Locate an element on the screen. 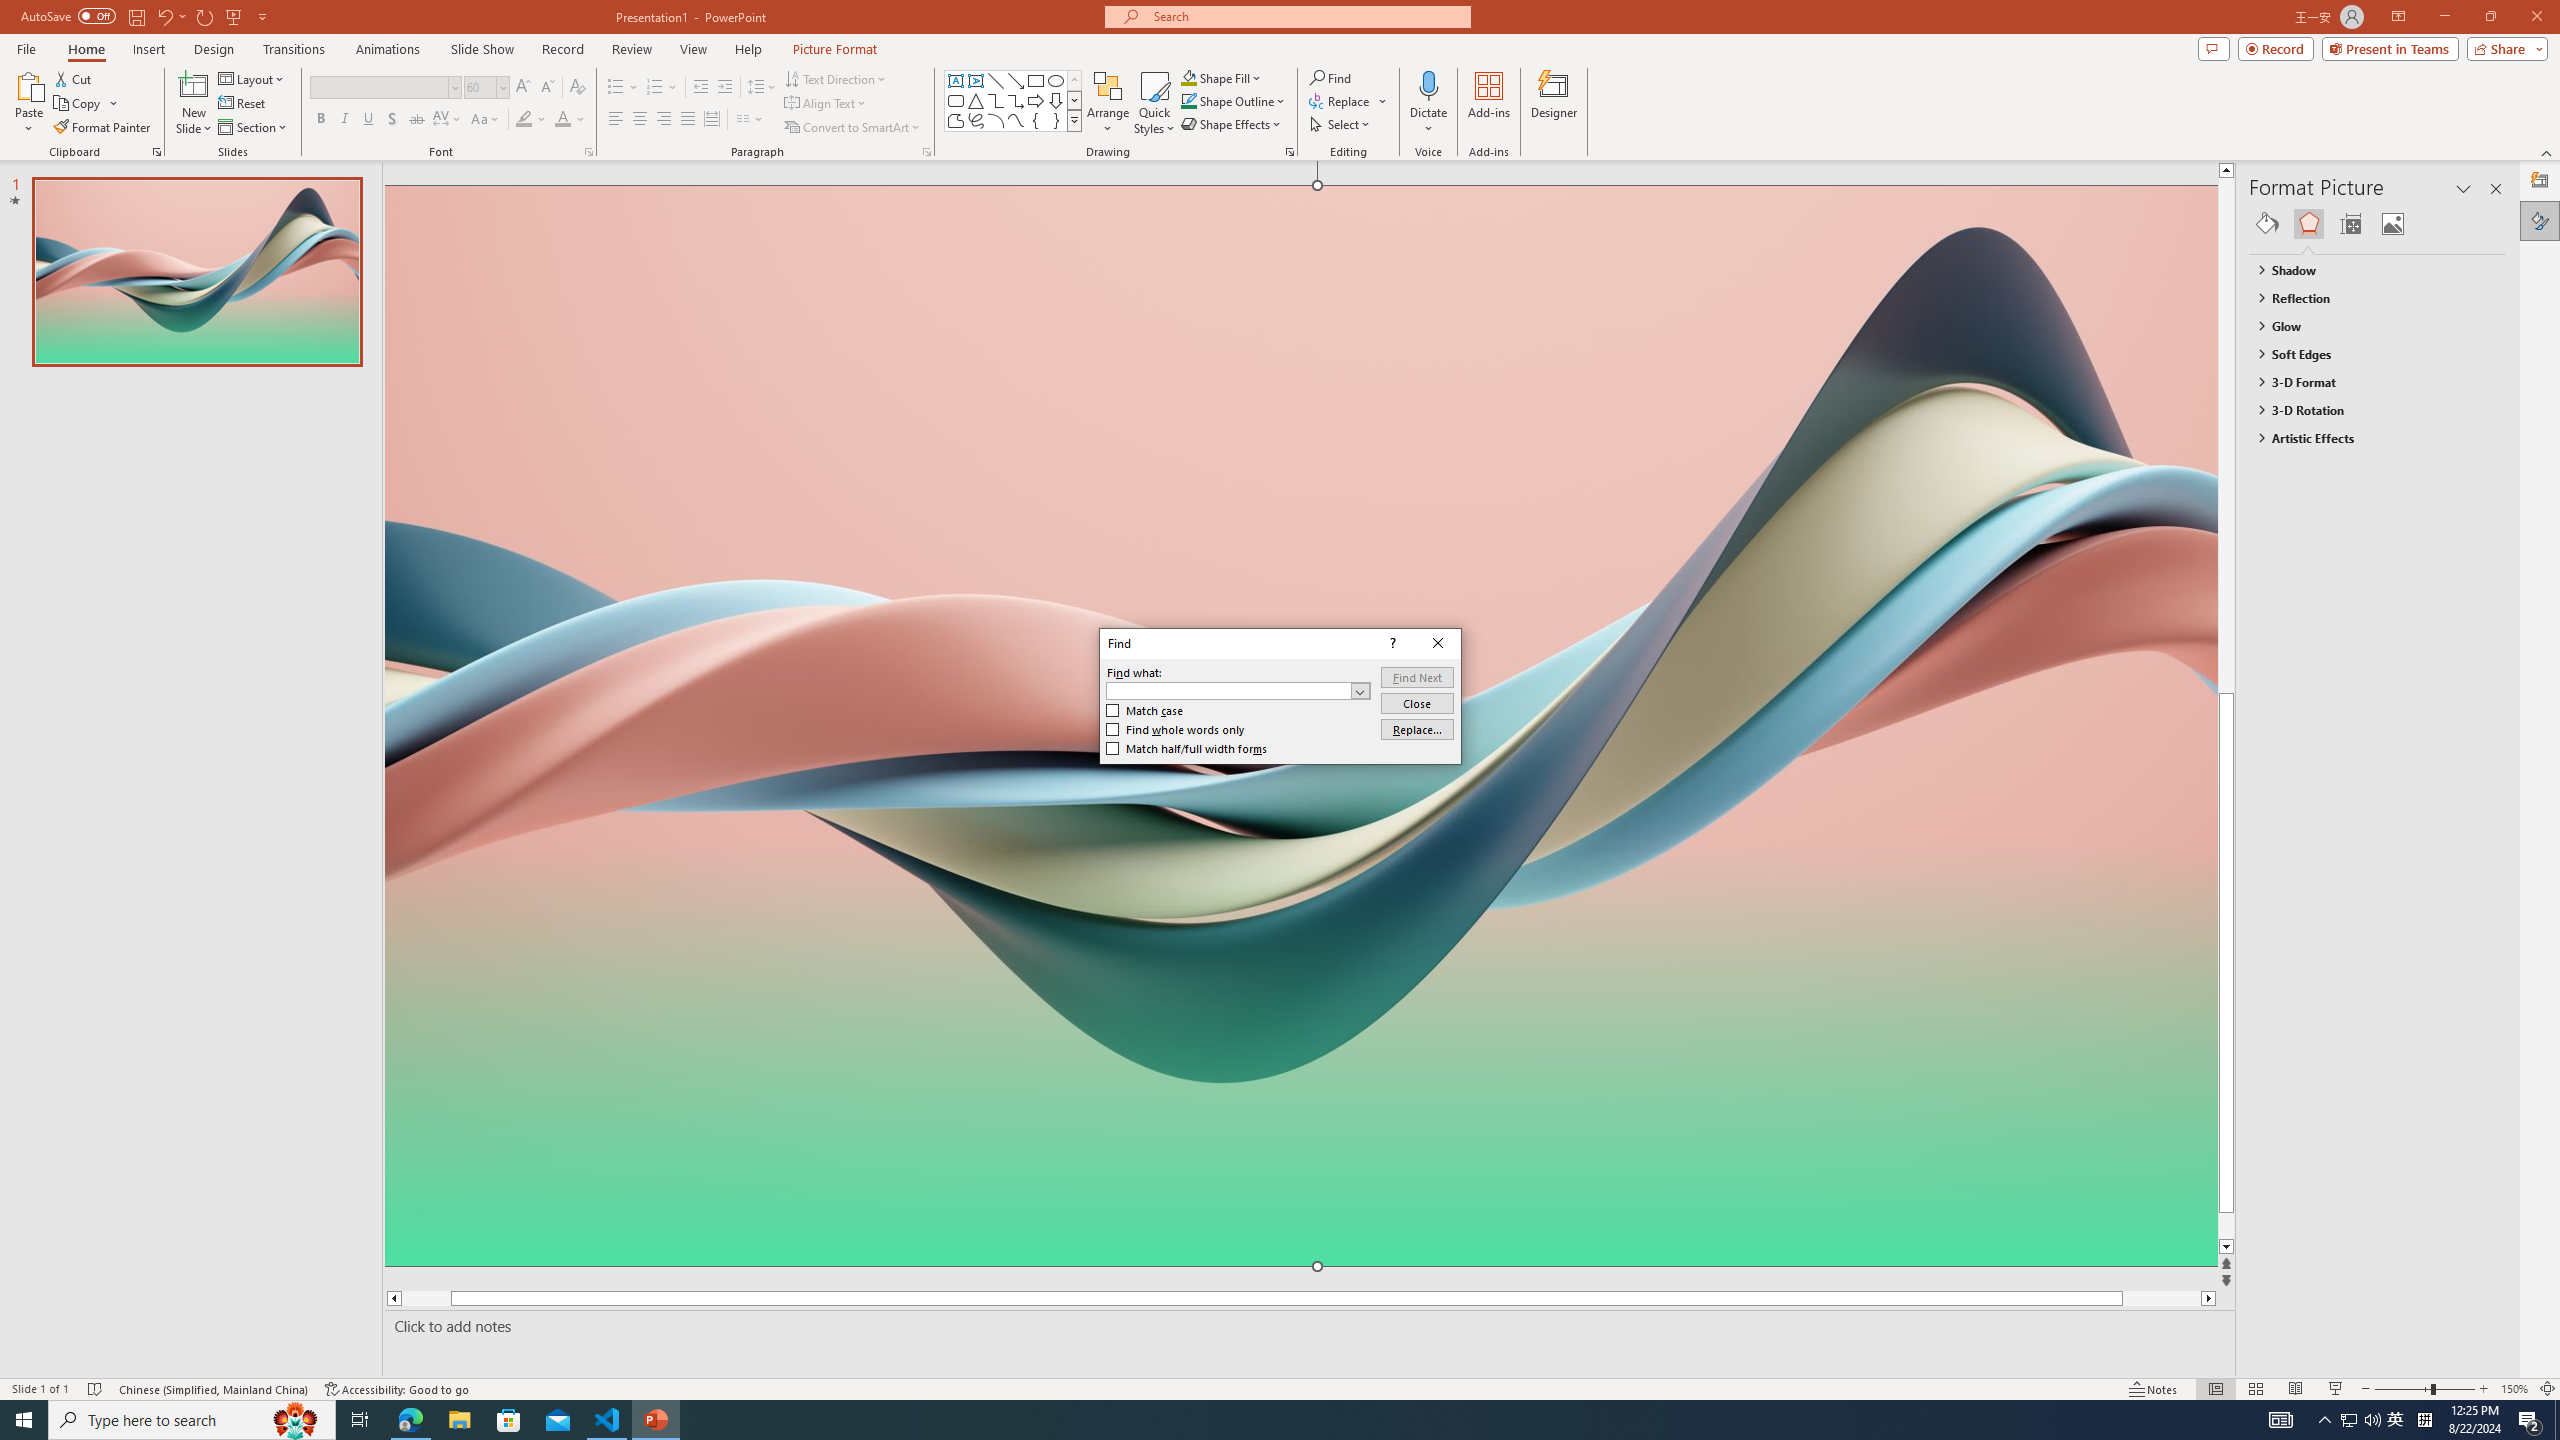 This screenshot has height=1440, width=2560. Distributed is located at coordinates (711, 120).